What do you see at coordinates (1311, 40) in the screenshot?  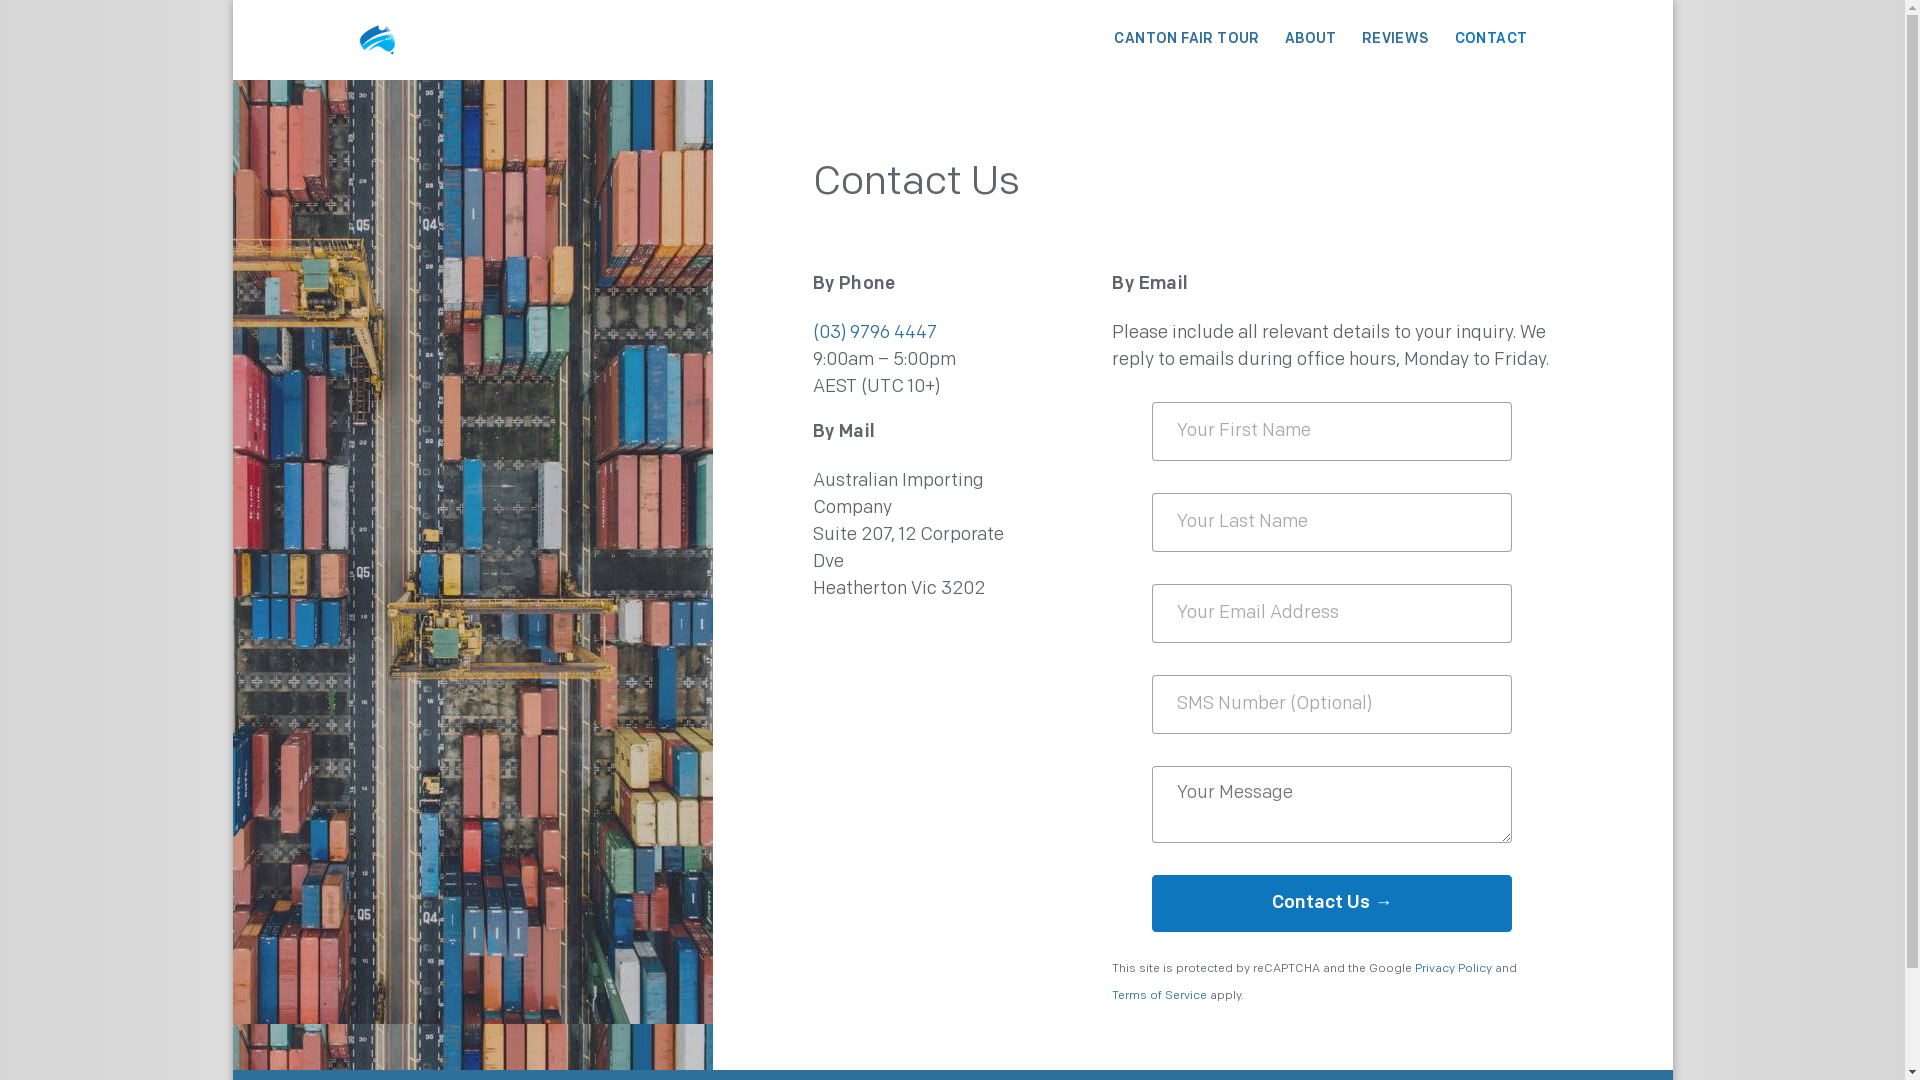 I see `ABOUT` at bounding box center [1311, 40].